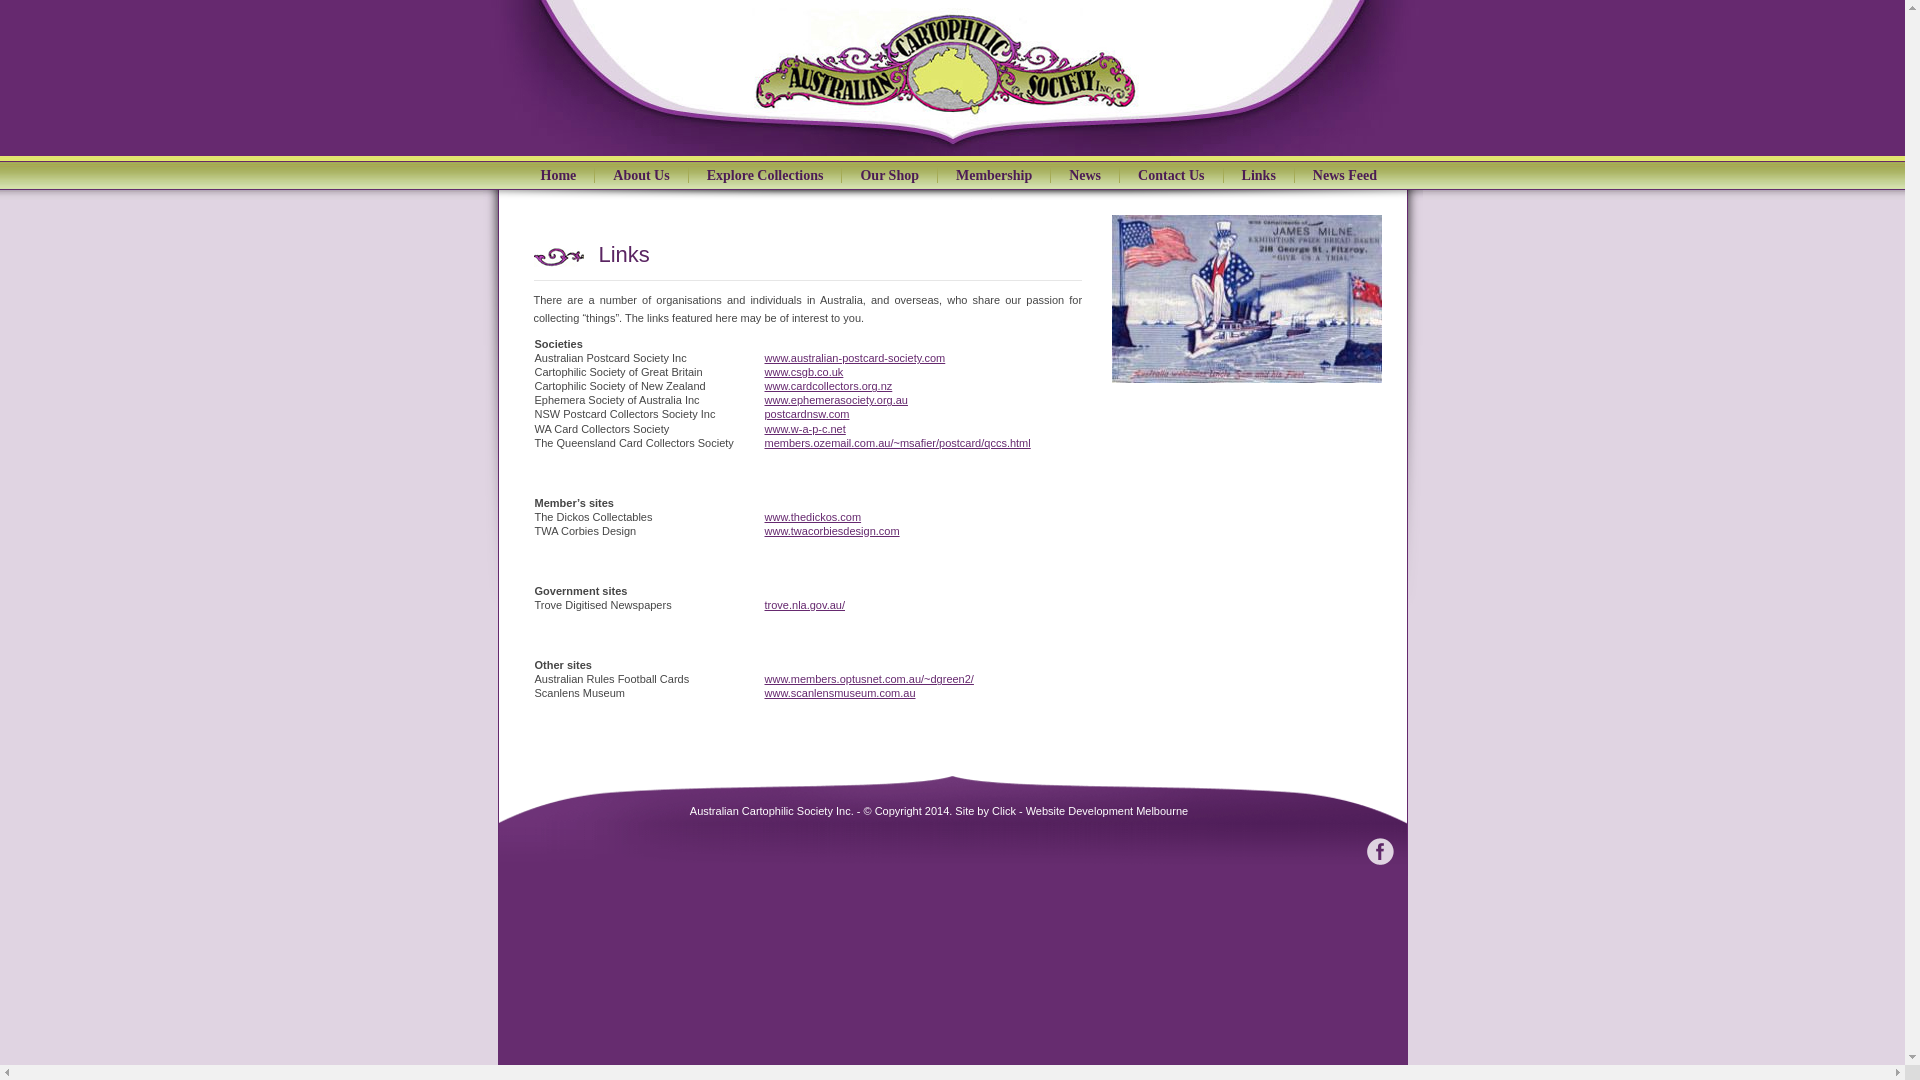  I want to click on www.csgb.co.uk, so click(804, 372).